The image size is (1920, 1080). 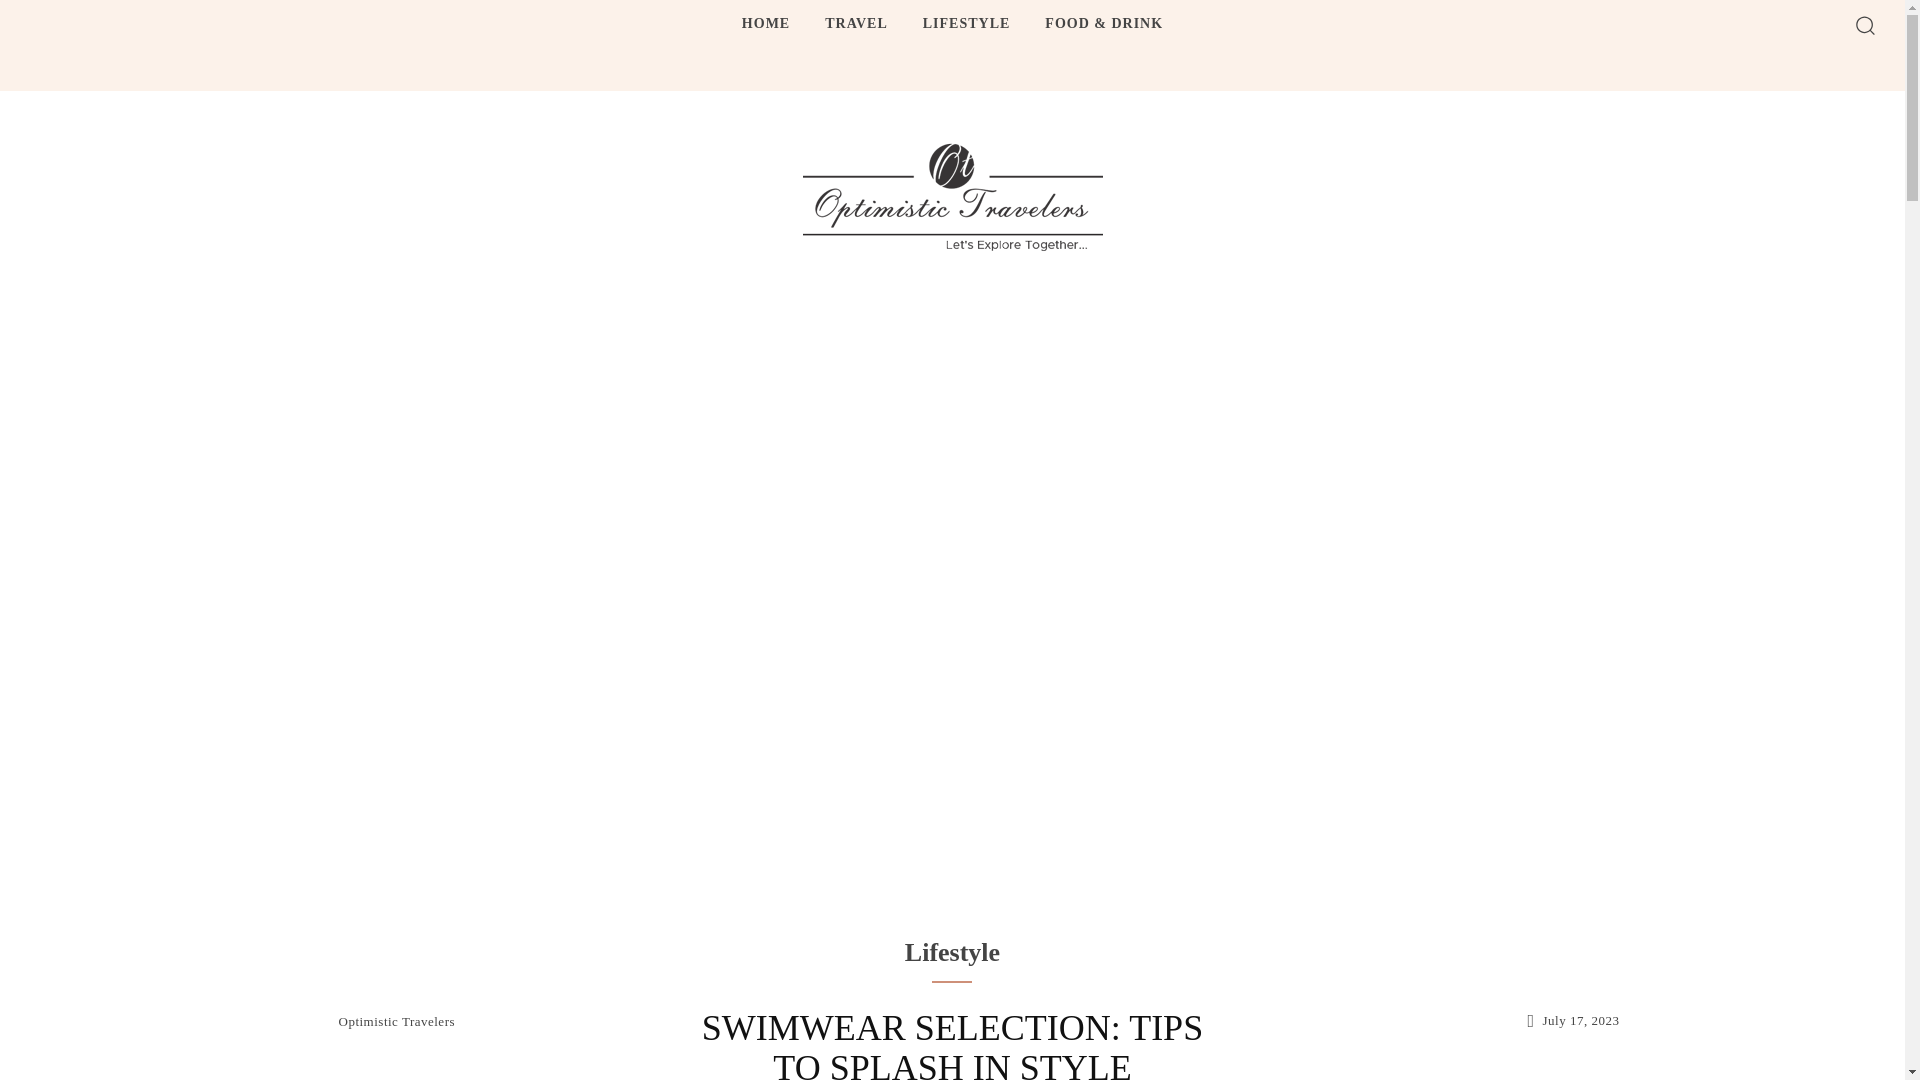 What do you see at coordinates (766, 24) in the screenshot?
I see `HOME` at bounding box center [766, 24].